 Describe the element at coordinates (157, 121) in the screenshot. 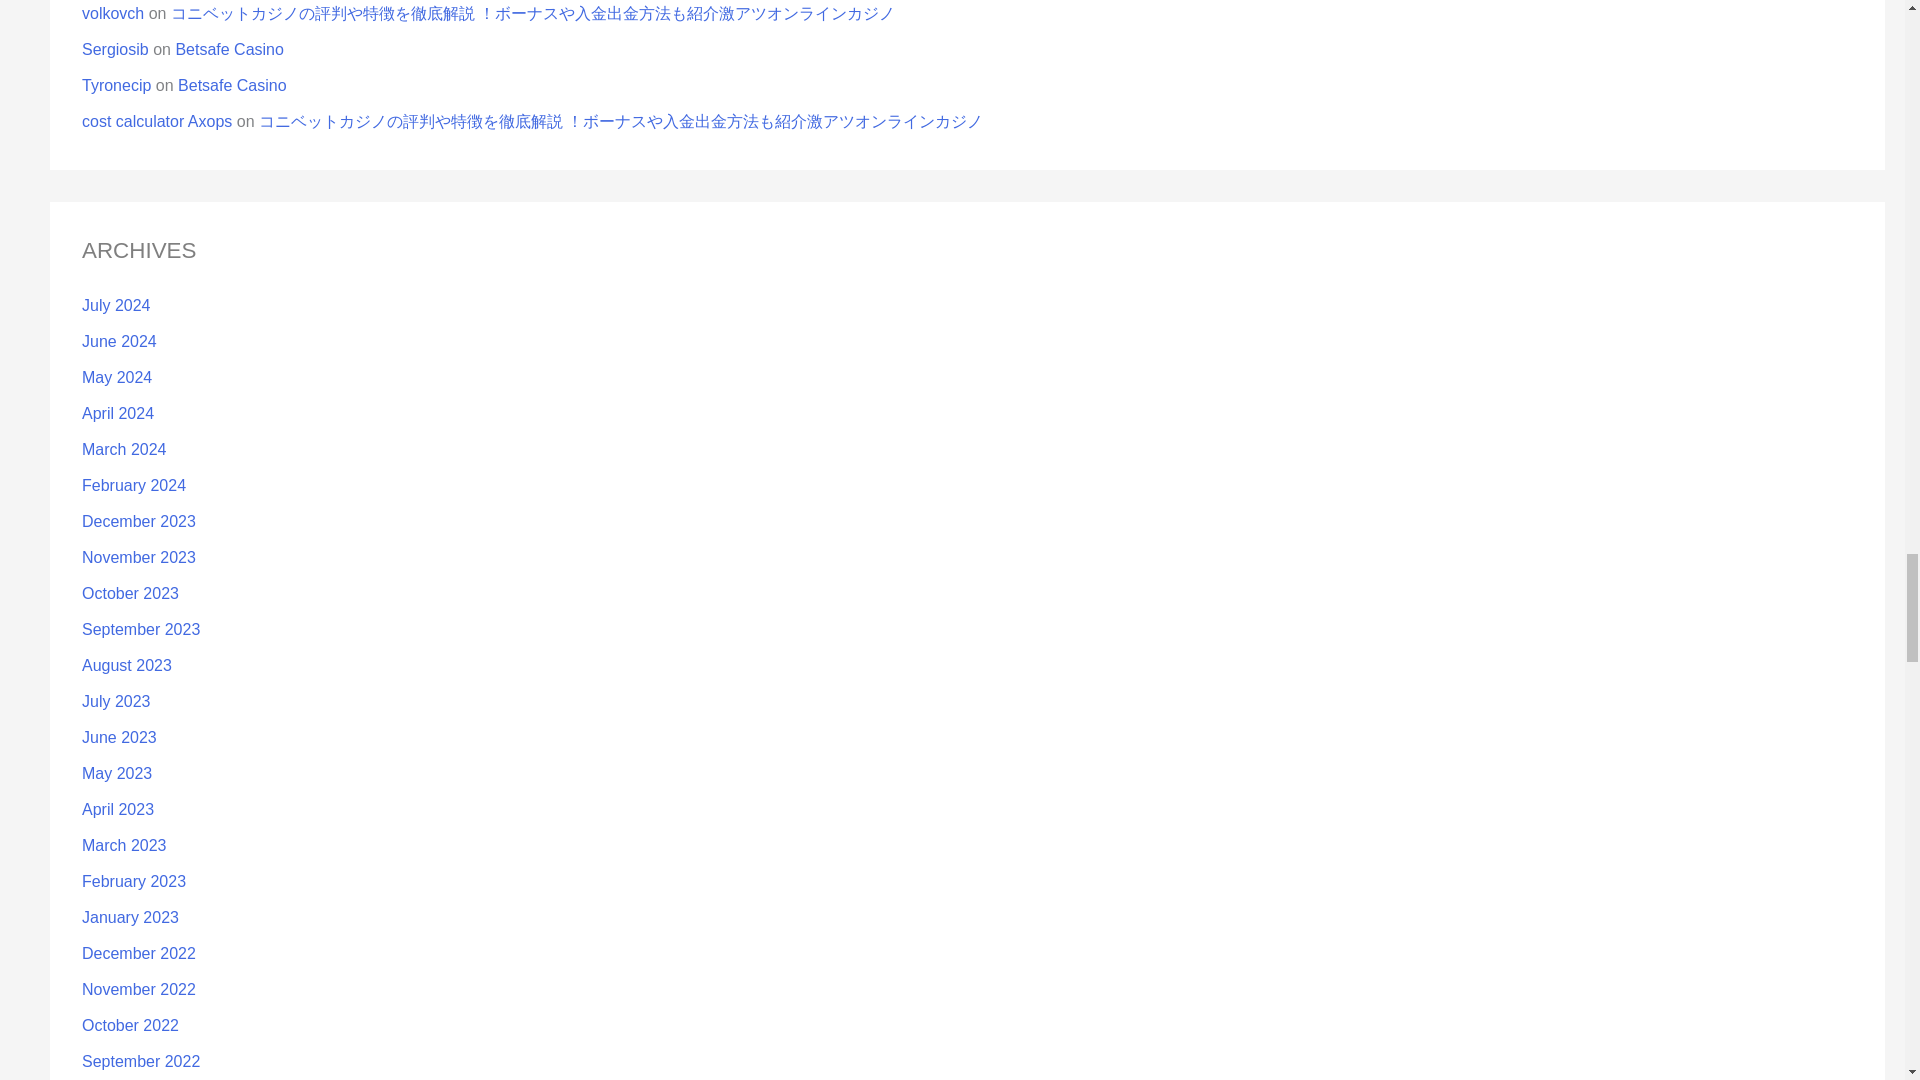

I see `cost calculator Axops` at that location.